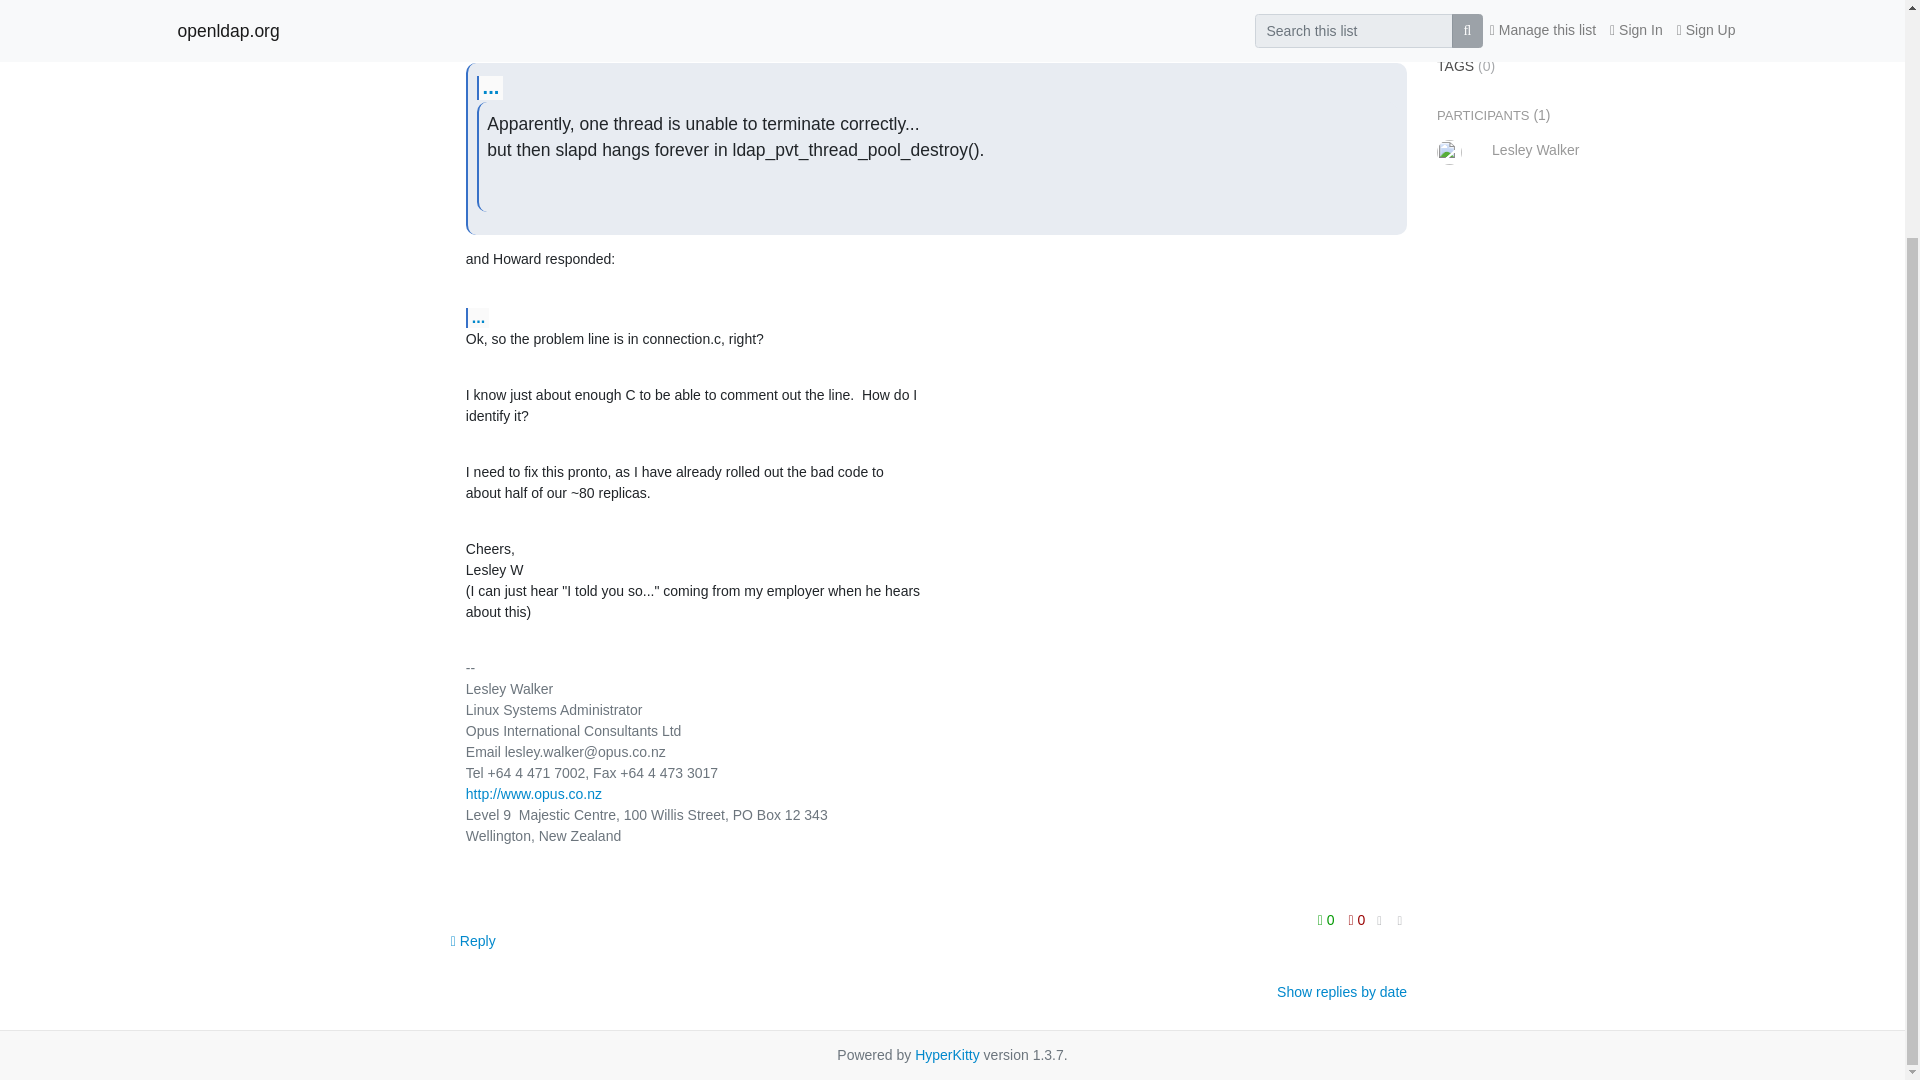 The image size is (1920, 1080). What do you see at coordinates (474, 941) in the screenshot?
I see `Sign in to reply online` at bounding box center [474, 941].